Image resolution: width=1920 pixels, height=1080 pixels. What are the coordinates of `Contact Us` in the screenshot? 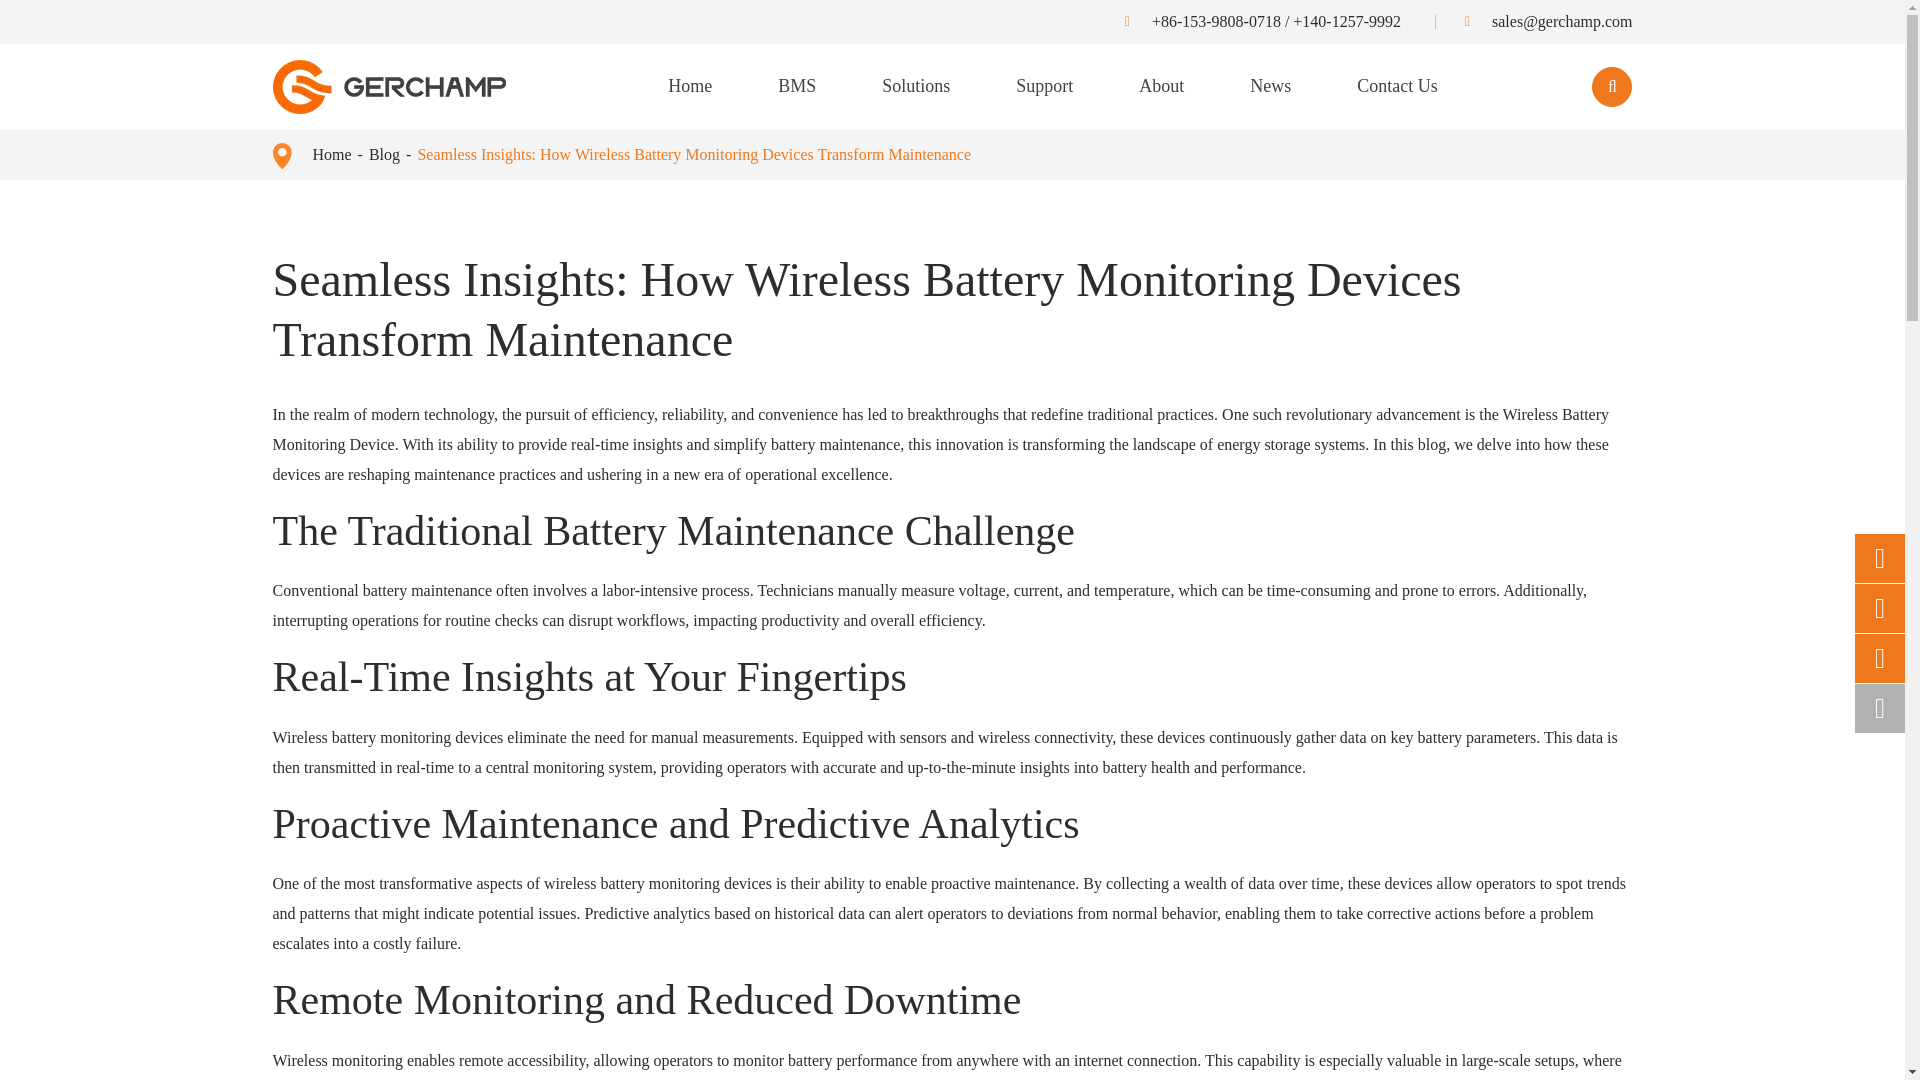 It's located at (1398, 86).